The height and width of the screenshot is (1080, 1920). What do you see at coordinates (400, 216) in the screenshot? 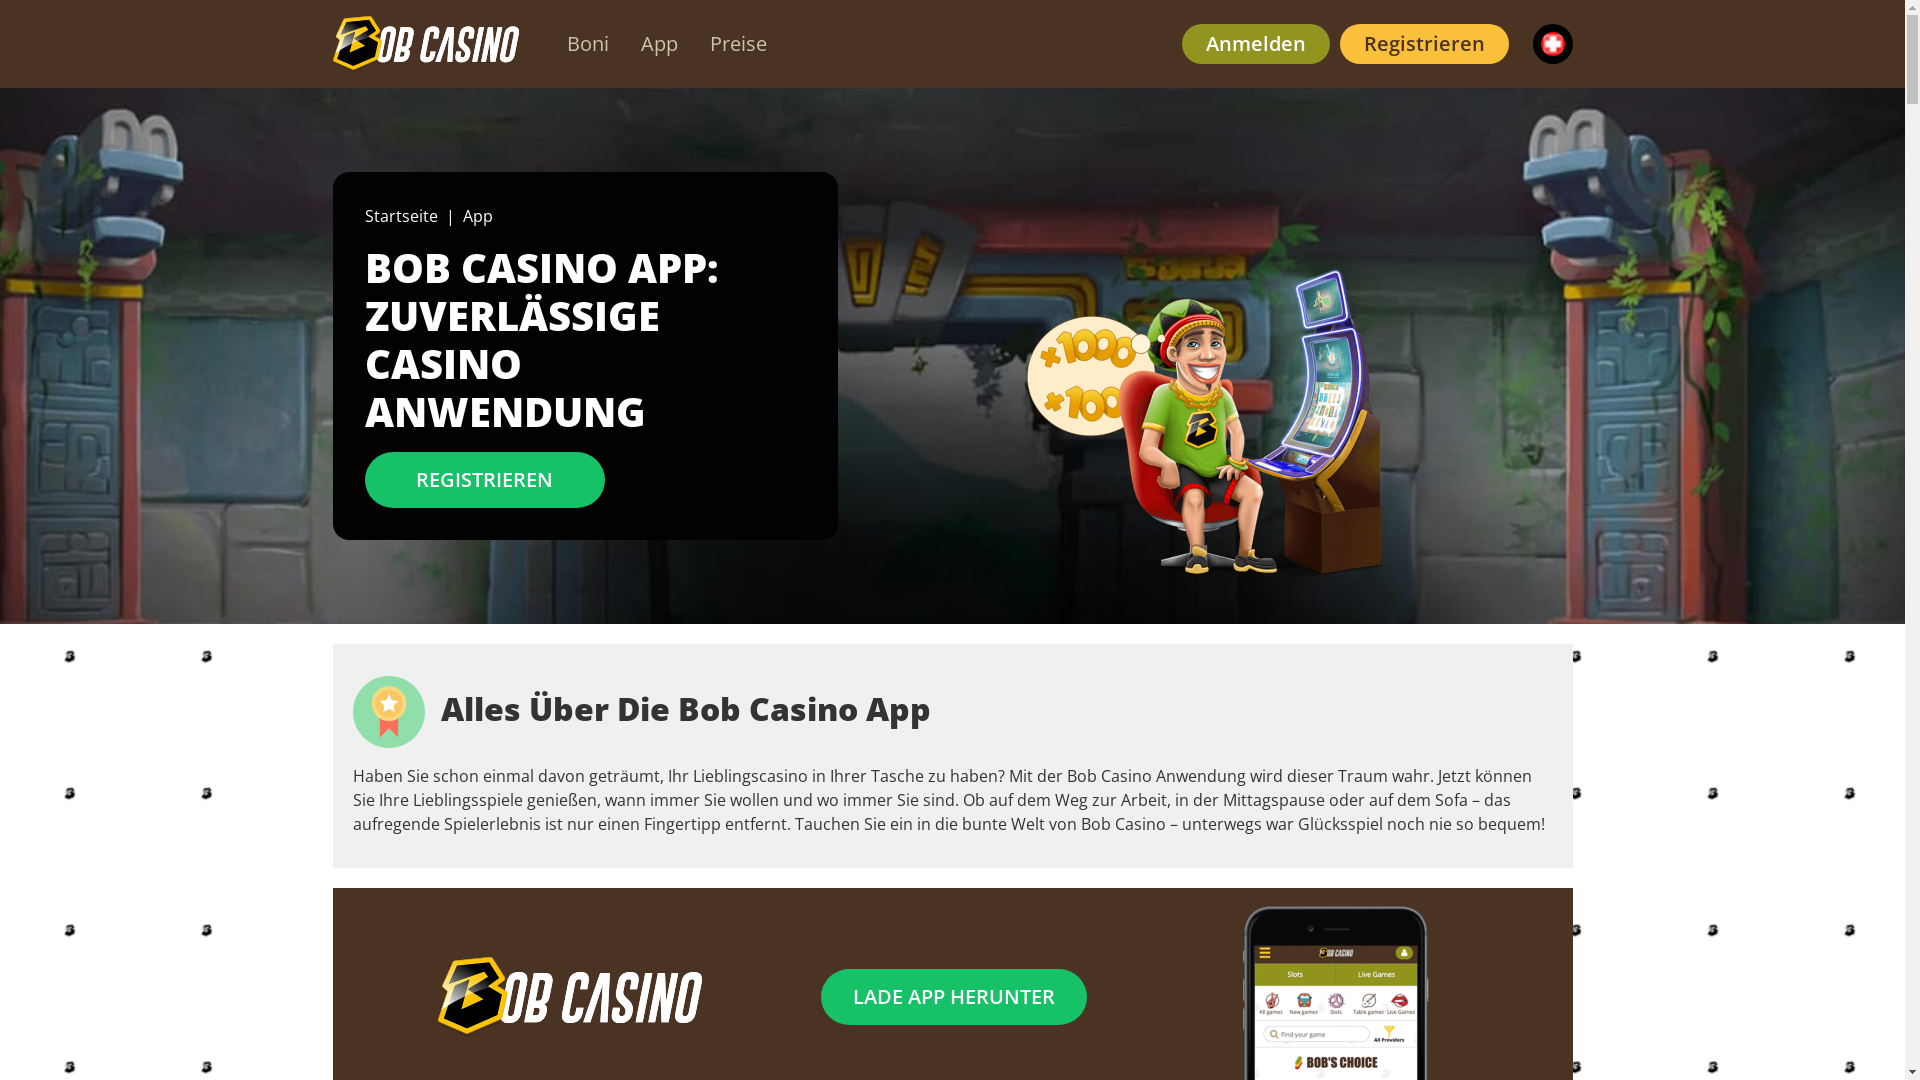
I see `Startseite` at bounding box center [400, 216].